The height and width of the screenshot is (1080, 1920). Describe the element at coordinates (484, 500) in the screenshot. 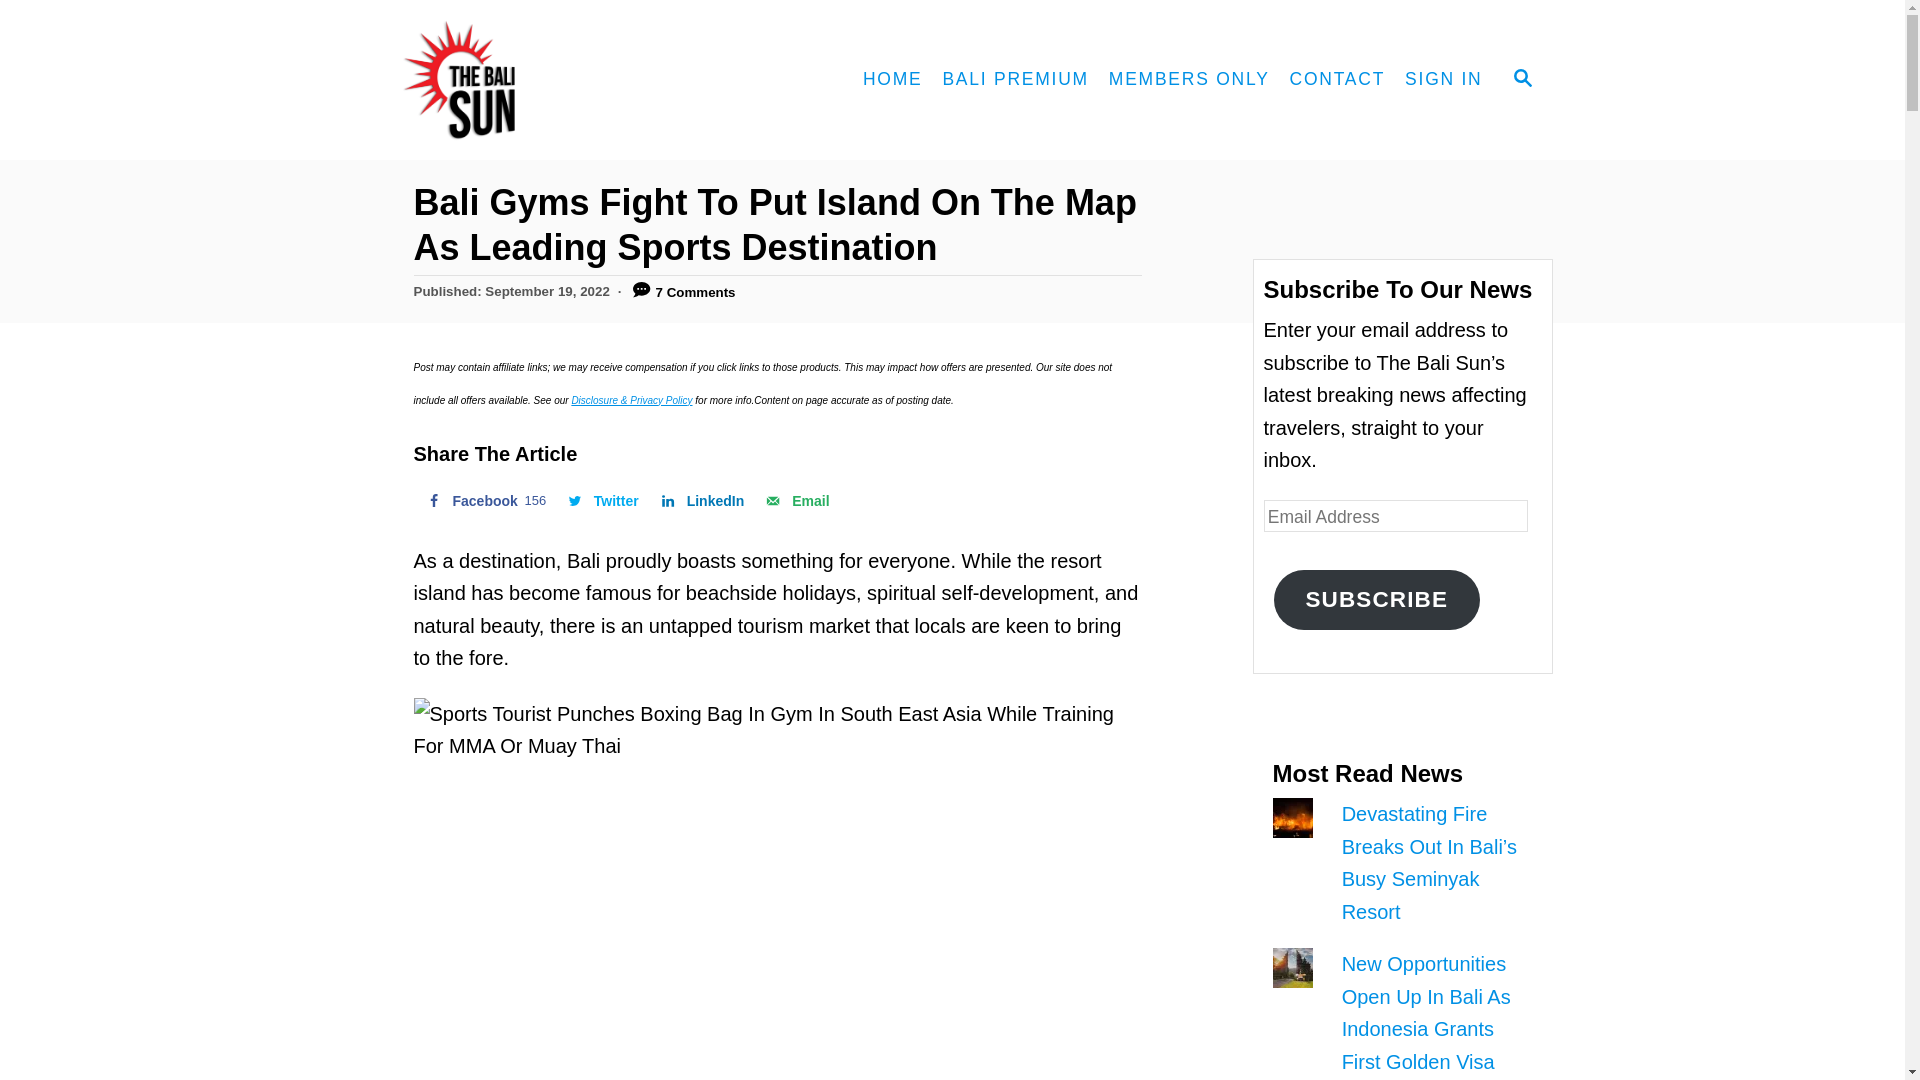

I see `Share on Facebook` at that location.